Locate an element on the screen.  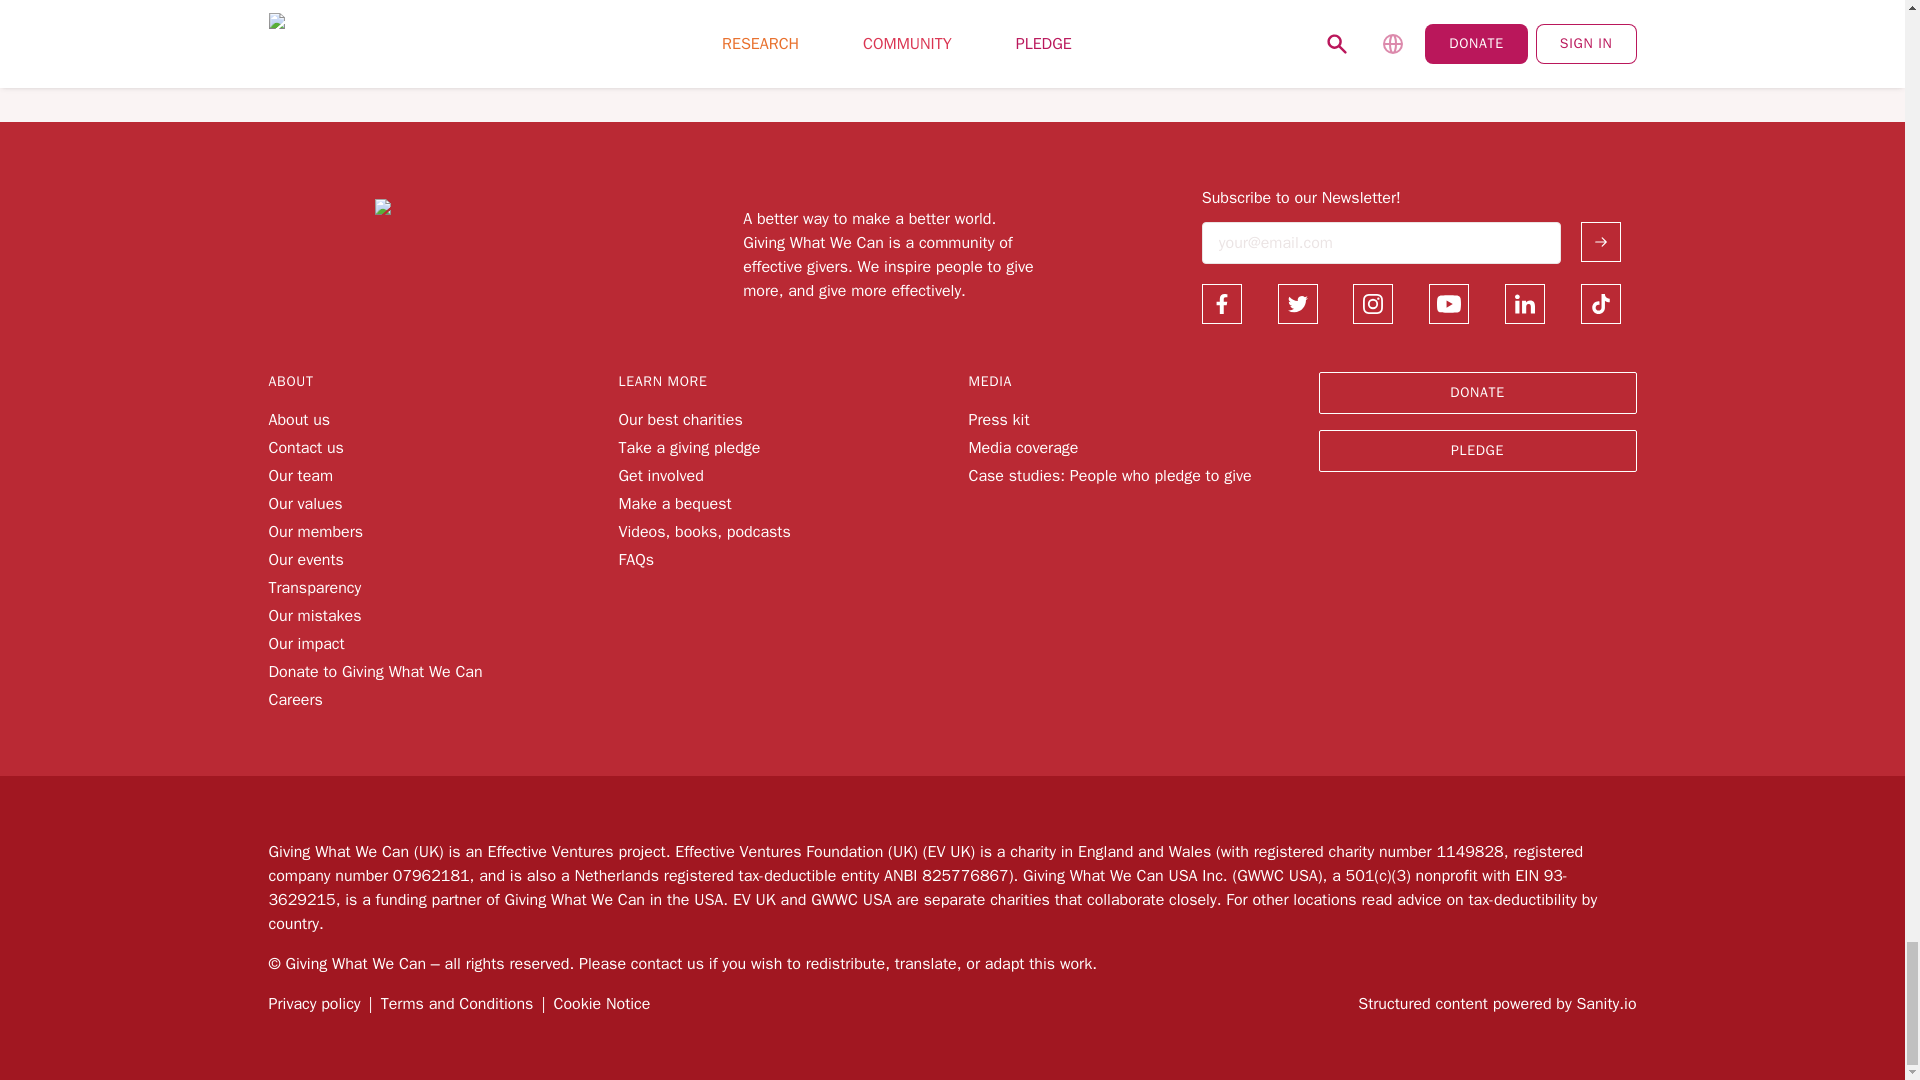
Submit is located at coordinates (1600, 242).